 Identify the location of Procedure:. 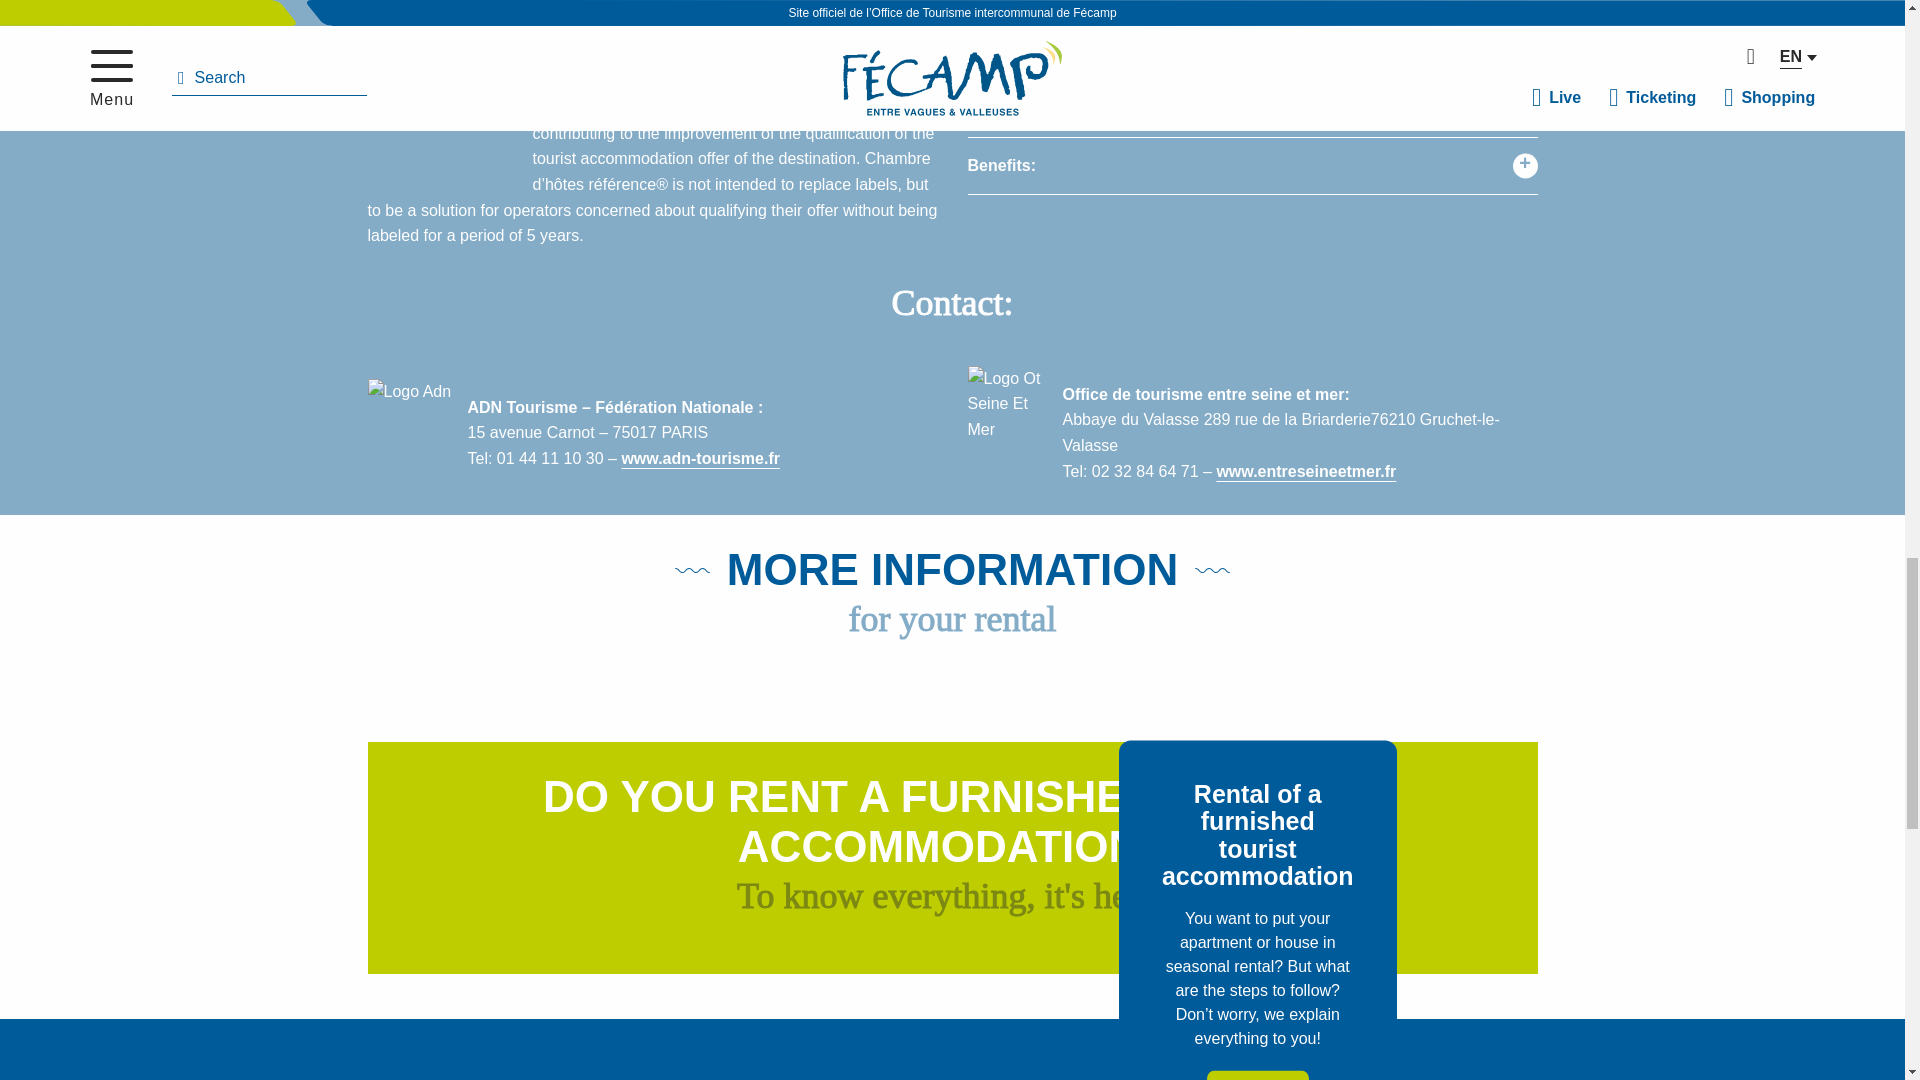
(1252, 110).